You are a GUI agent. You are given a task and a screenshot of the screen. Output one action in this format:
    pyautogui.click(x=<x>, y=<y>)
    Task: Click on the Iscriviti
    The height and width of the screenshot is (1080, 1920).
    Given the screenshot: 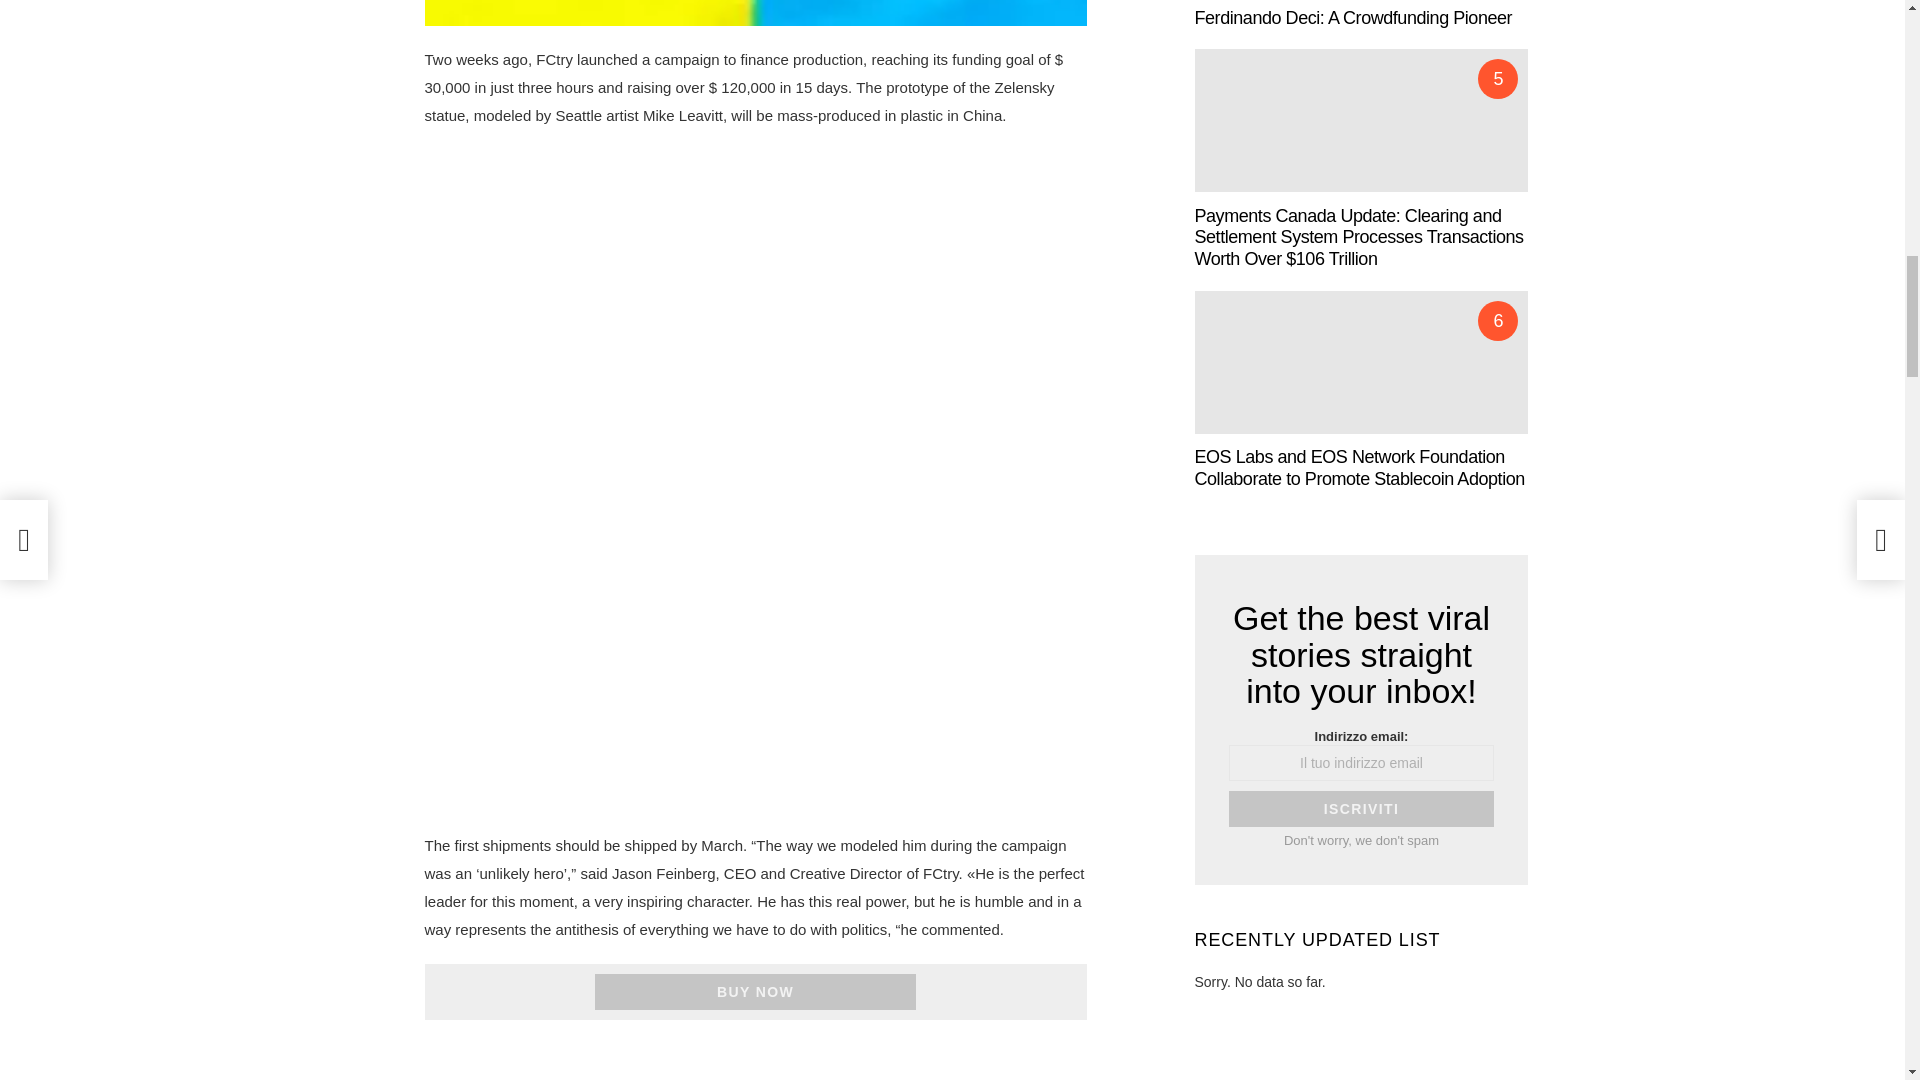 What is the action you would take?
    pyautogui.click(x=1360, y=808)
    